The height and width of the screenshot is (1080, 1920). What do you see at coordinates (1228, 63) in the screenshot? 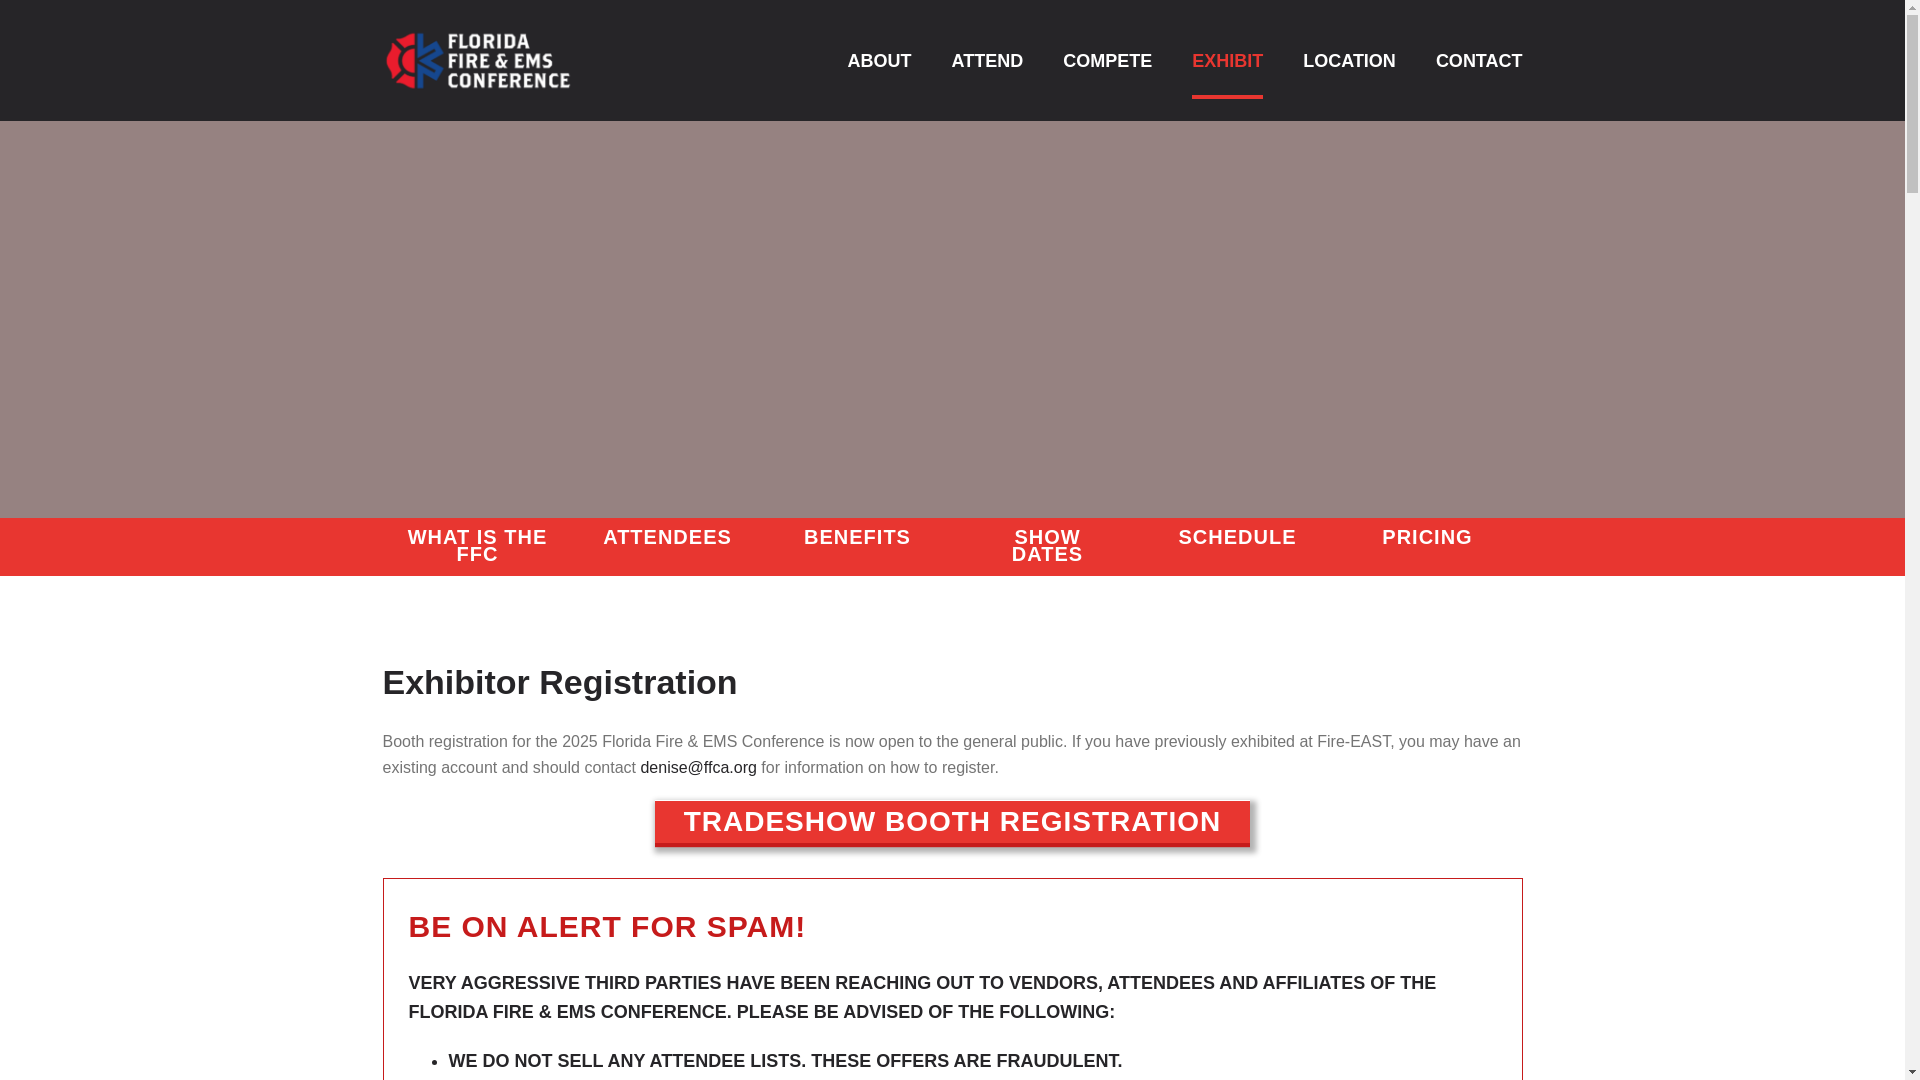
I see `EXHIBIT` at bounding box center [1228, 63].